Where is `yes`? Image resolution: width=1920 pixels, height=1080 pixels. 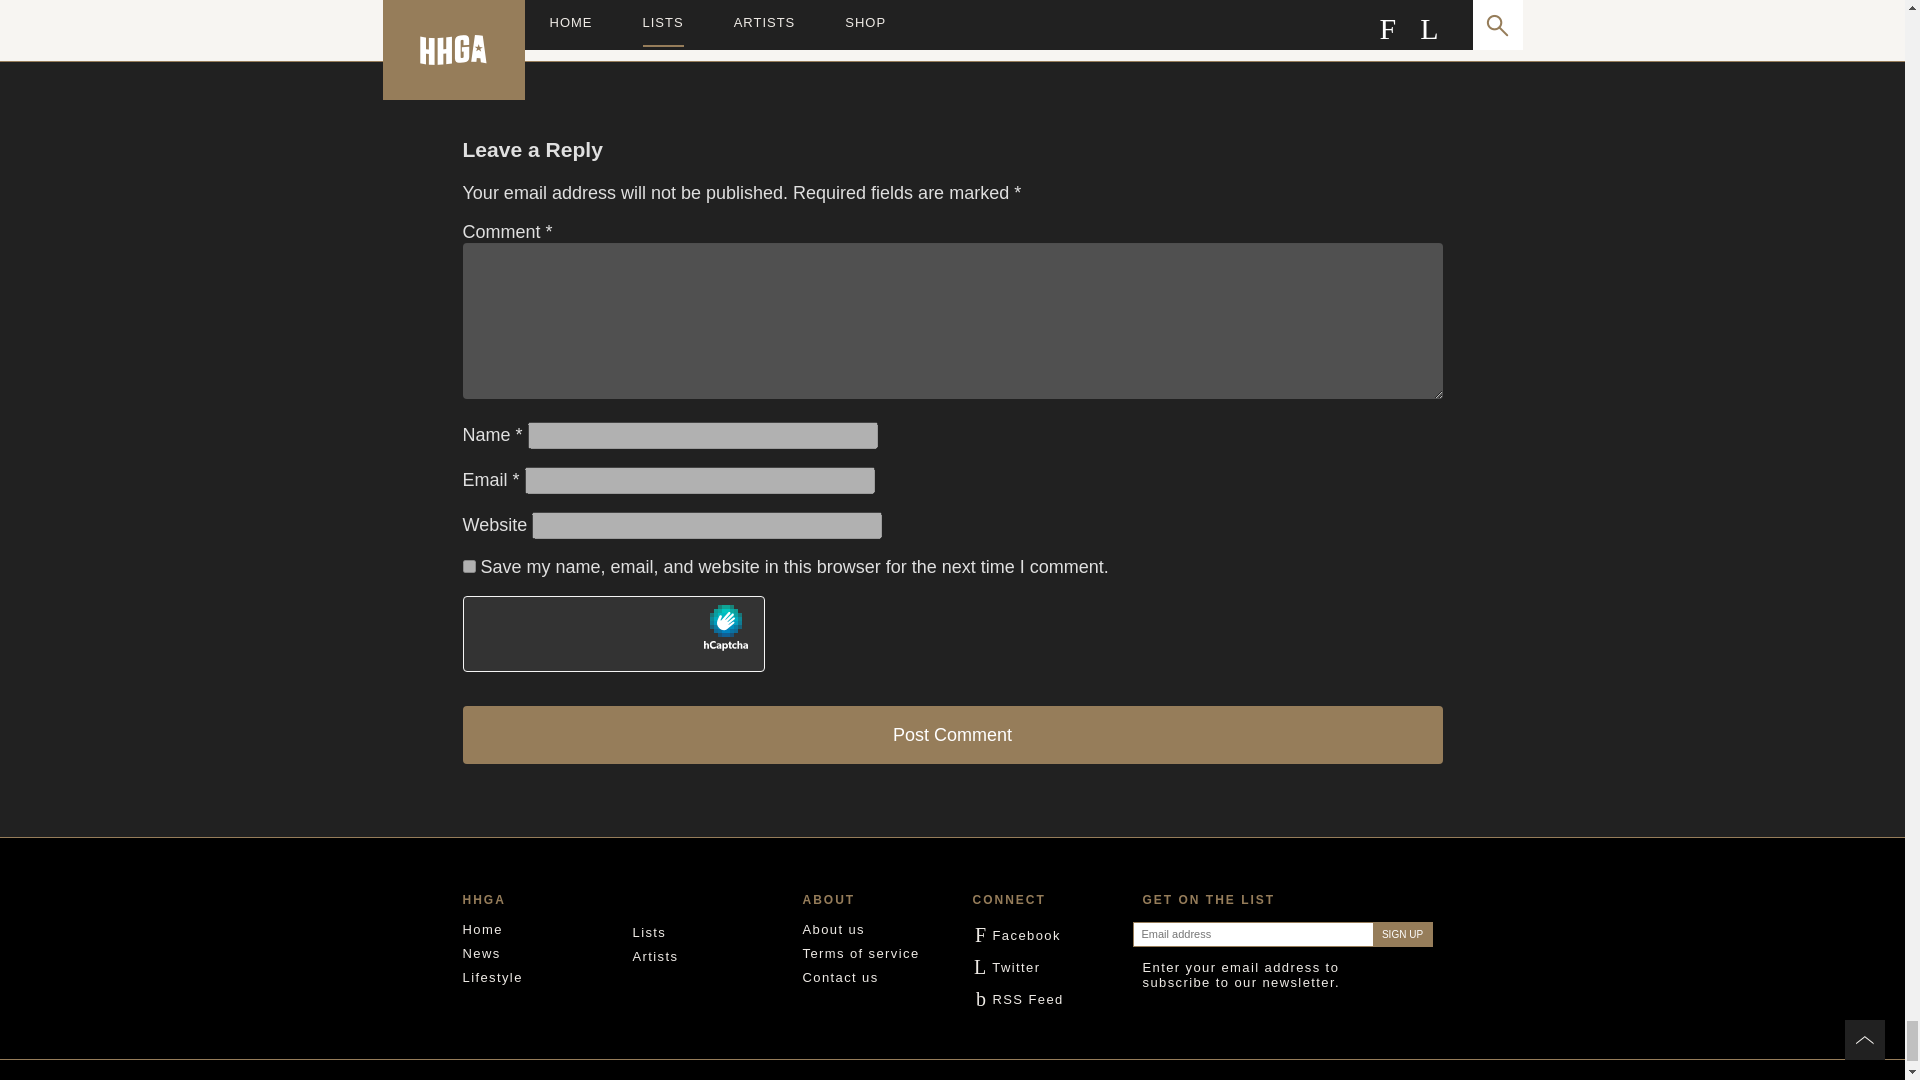 yes is located at coordinates (468, 566).